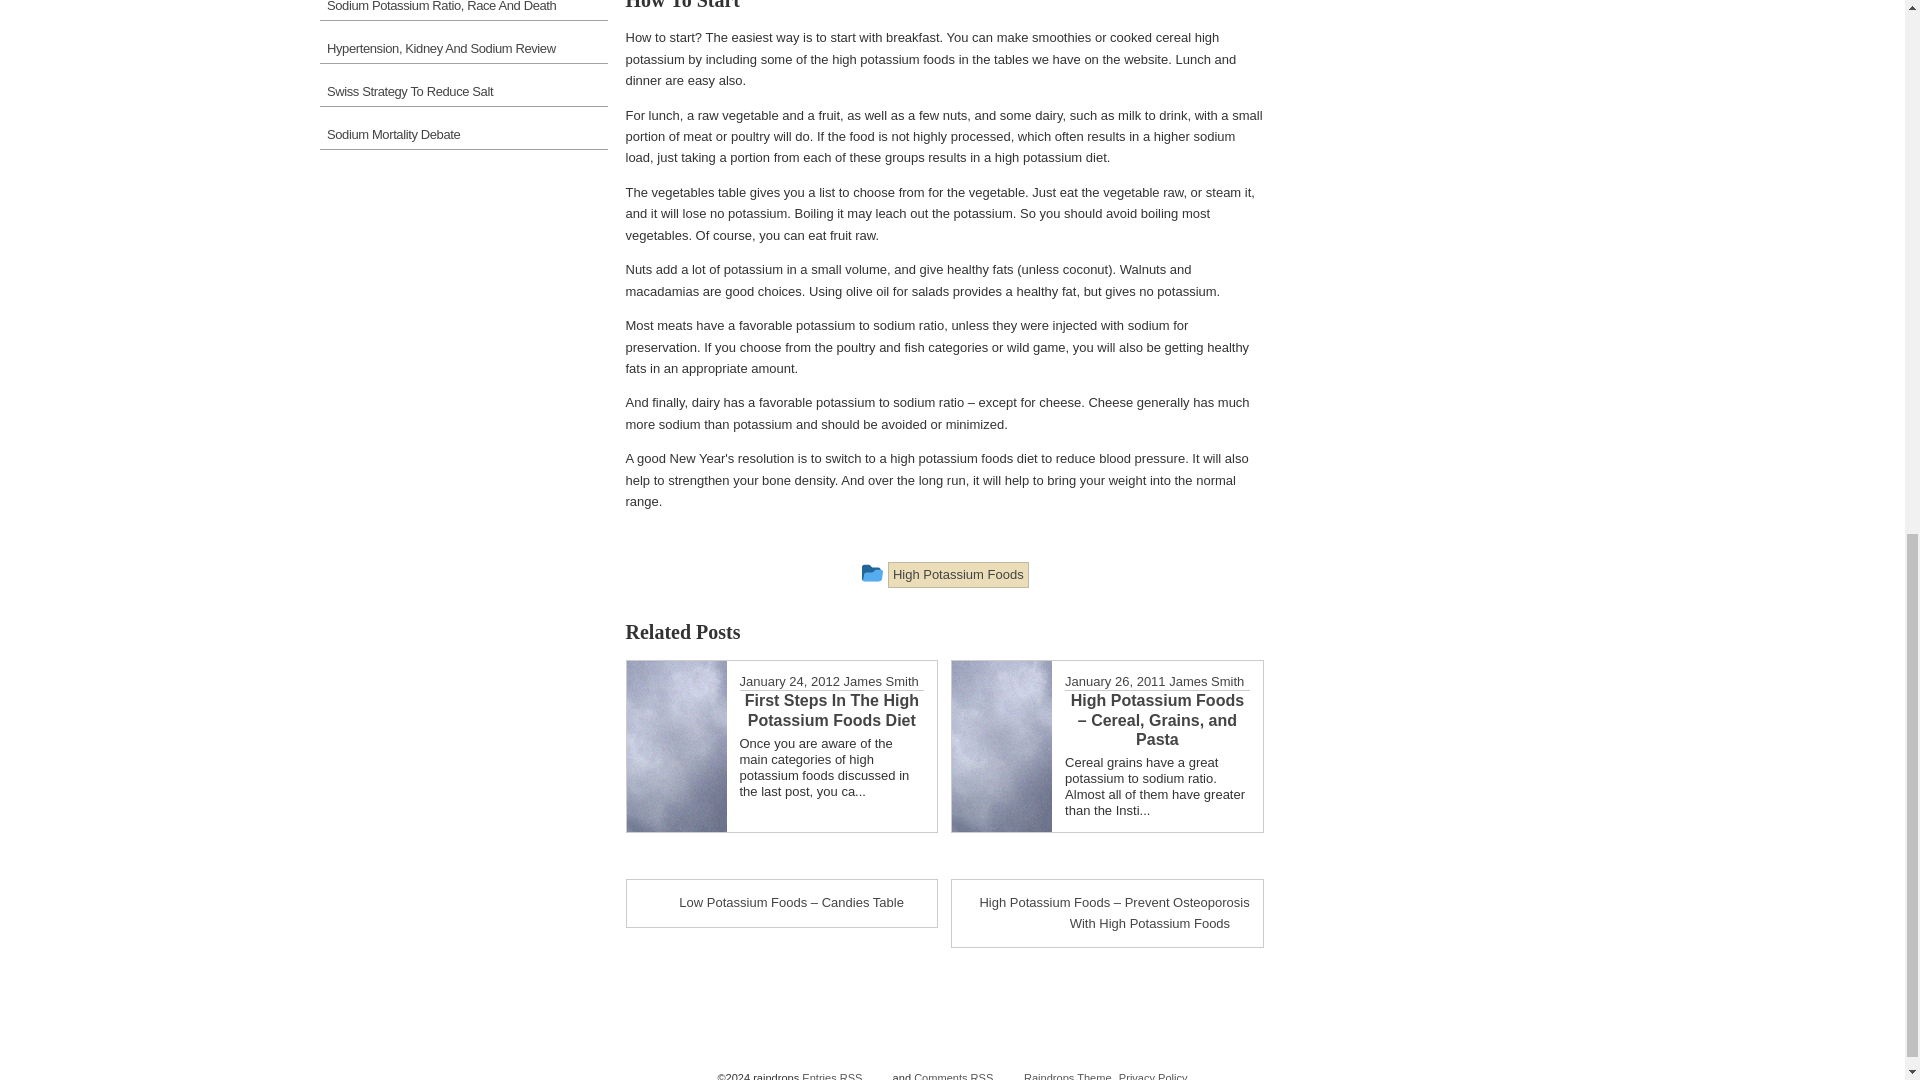 The width and height of the screenshot is (1920, 1080). What do you see at coordinates (790, 681) in the screenshot?
I see `January 24, 2012` at bounding box center [790, 681].